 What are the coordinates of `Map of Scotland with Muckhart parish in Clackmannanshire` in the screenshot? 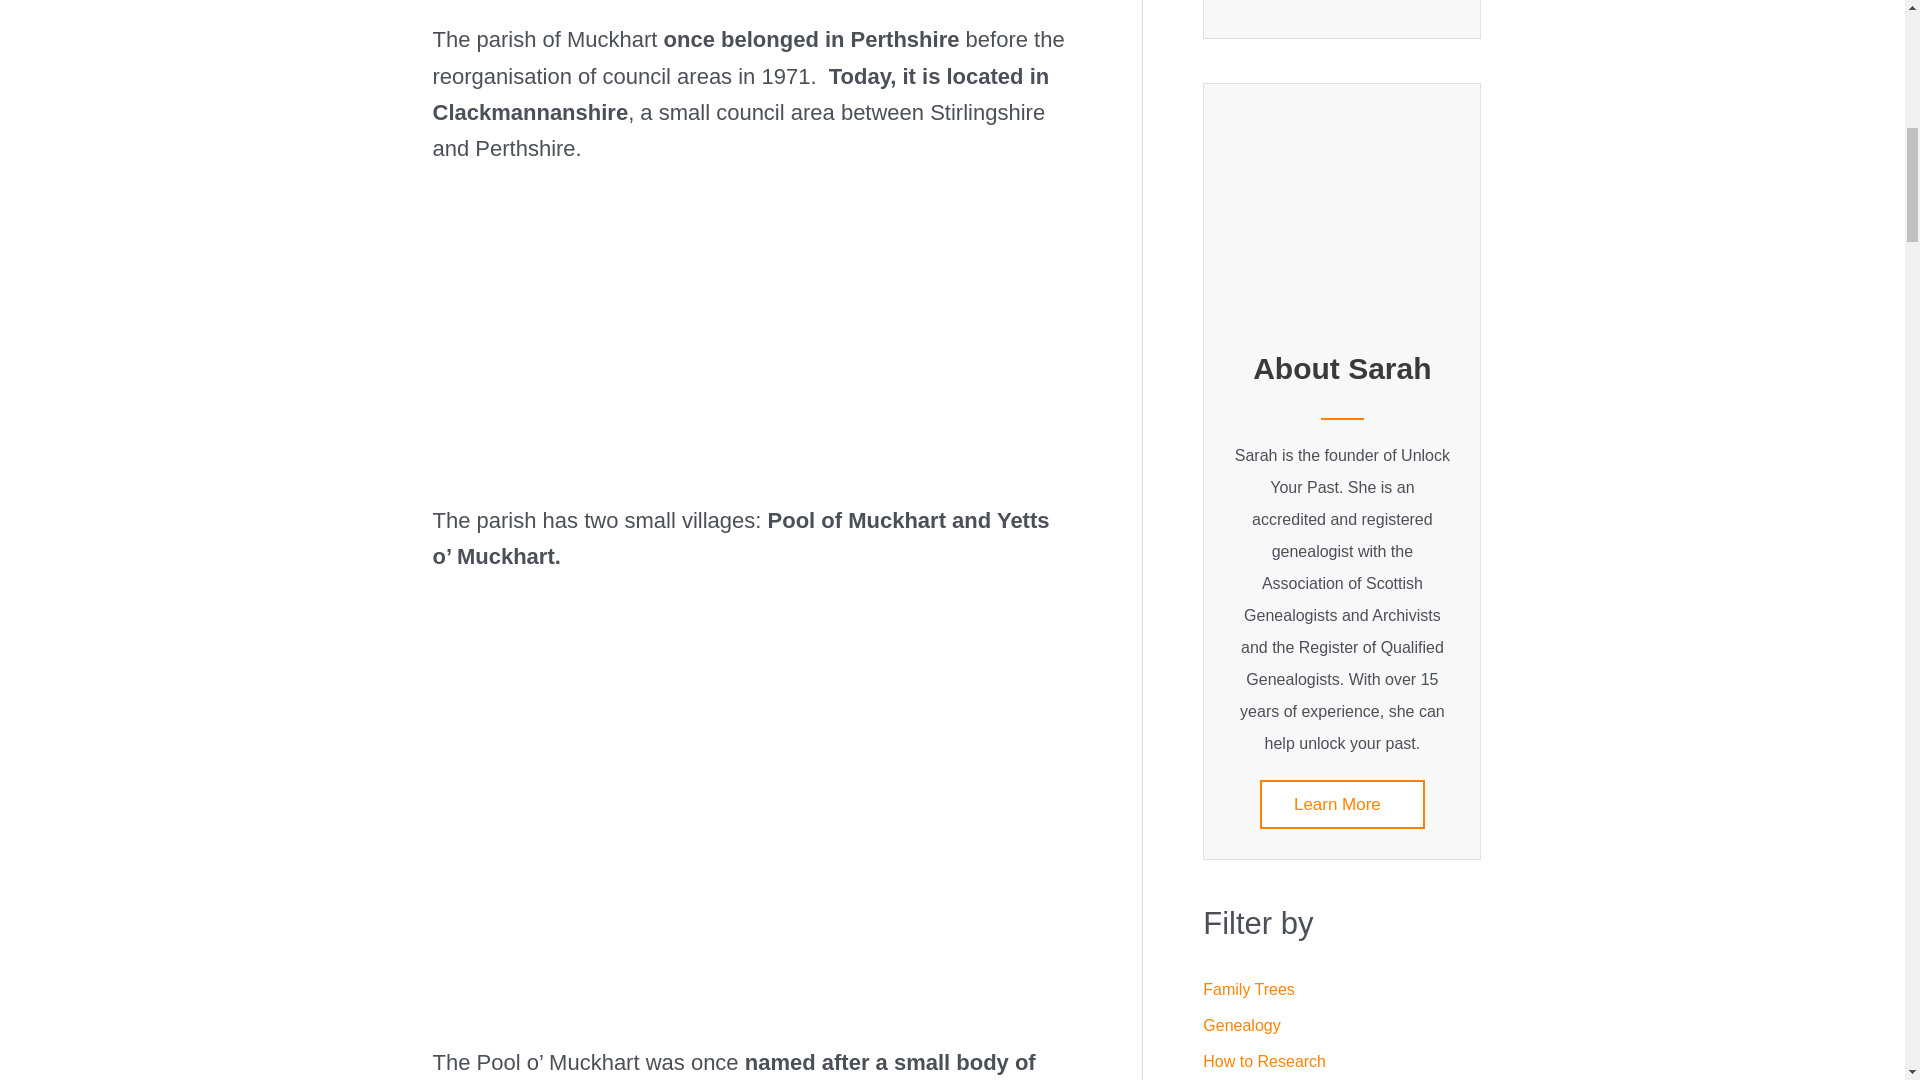 It's located at (752, 316).